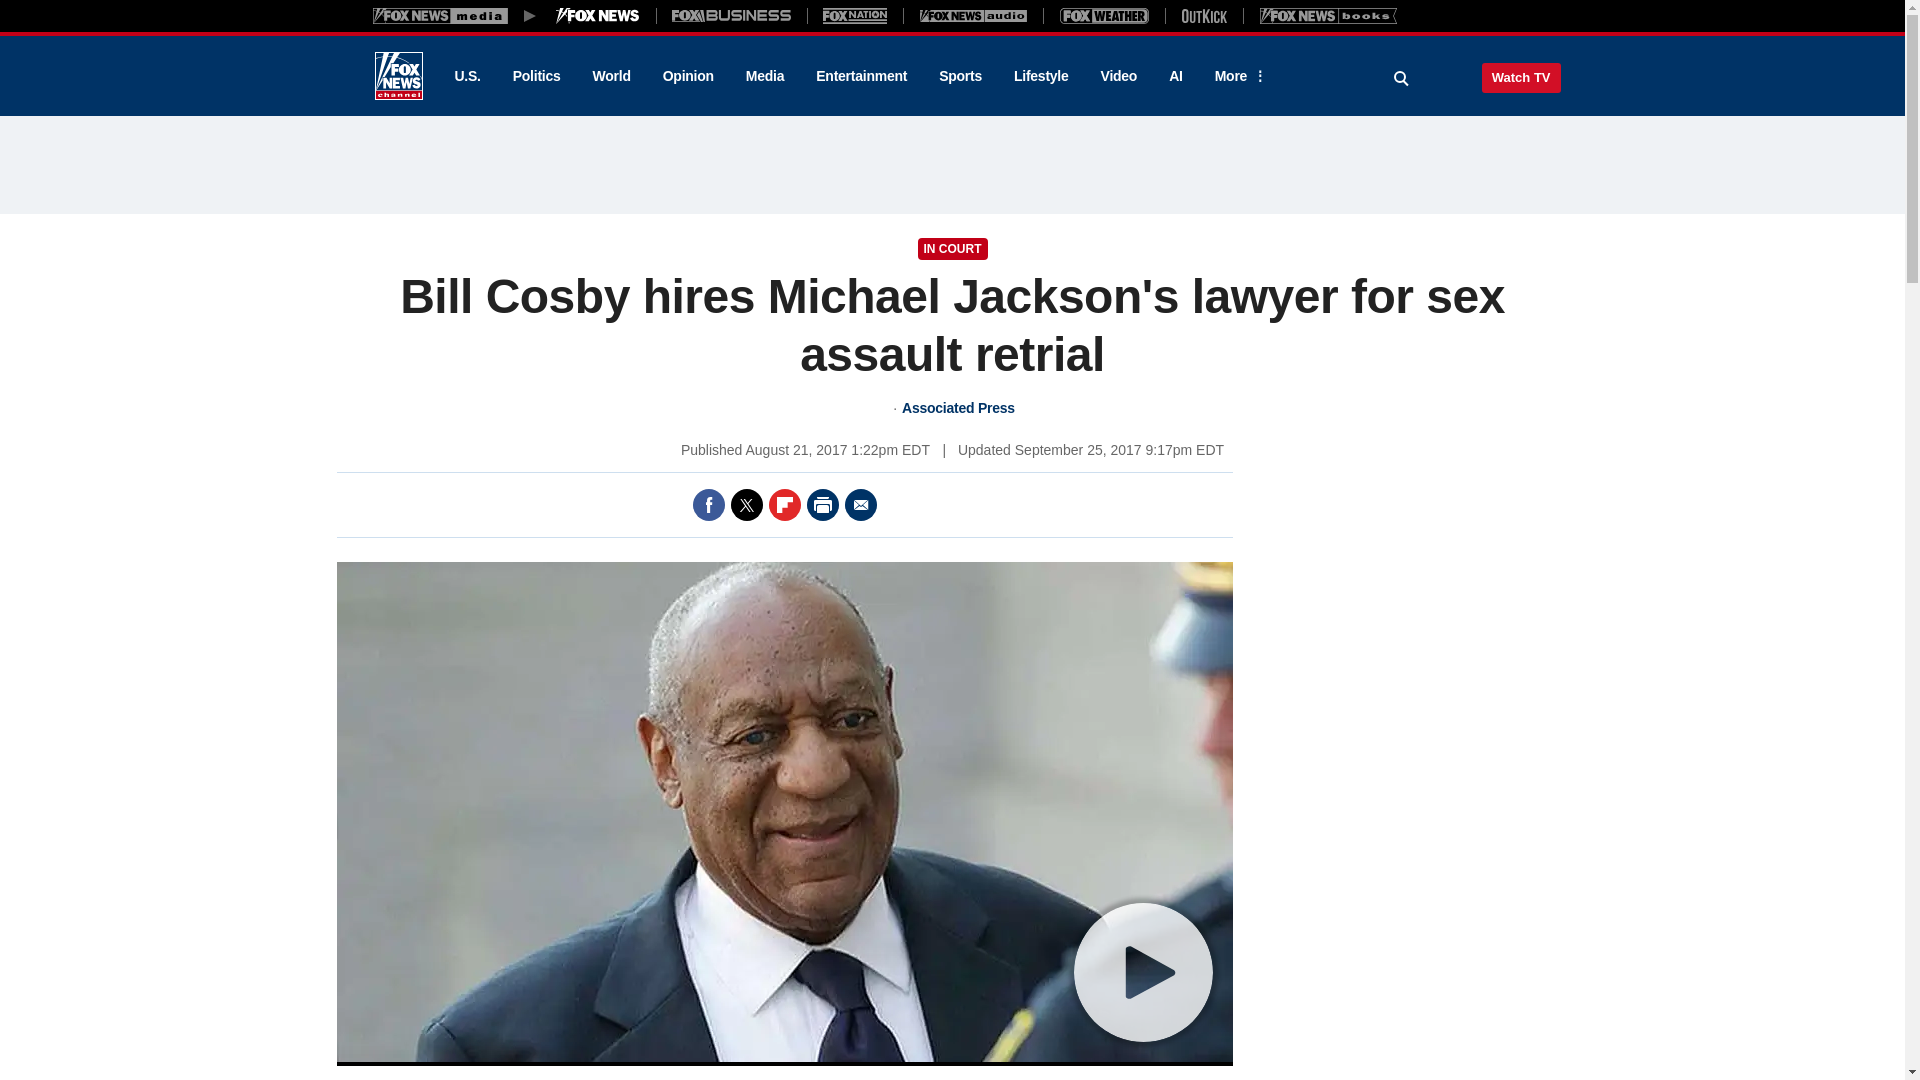 The image size is (1920, 1080). What do you see at coordinates (1041, 76) in the screenshot?
I see `Lifestyle` at bounding box center [1041, 76].